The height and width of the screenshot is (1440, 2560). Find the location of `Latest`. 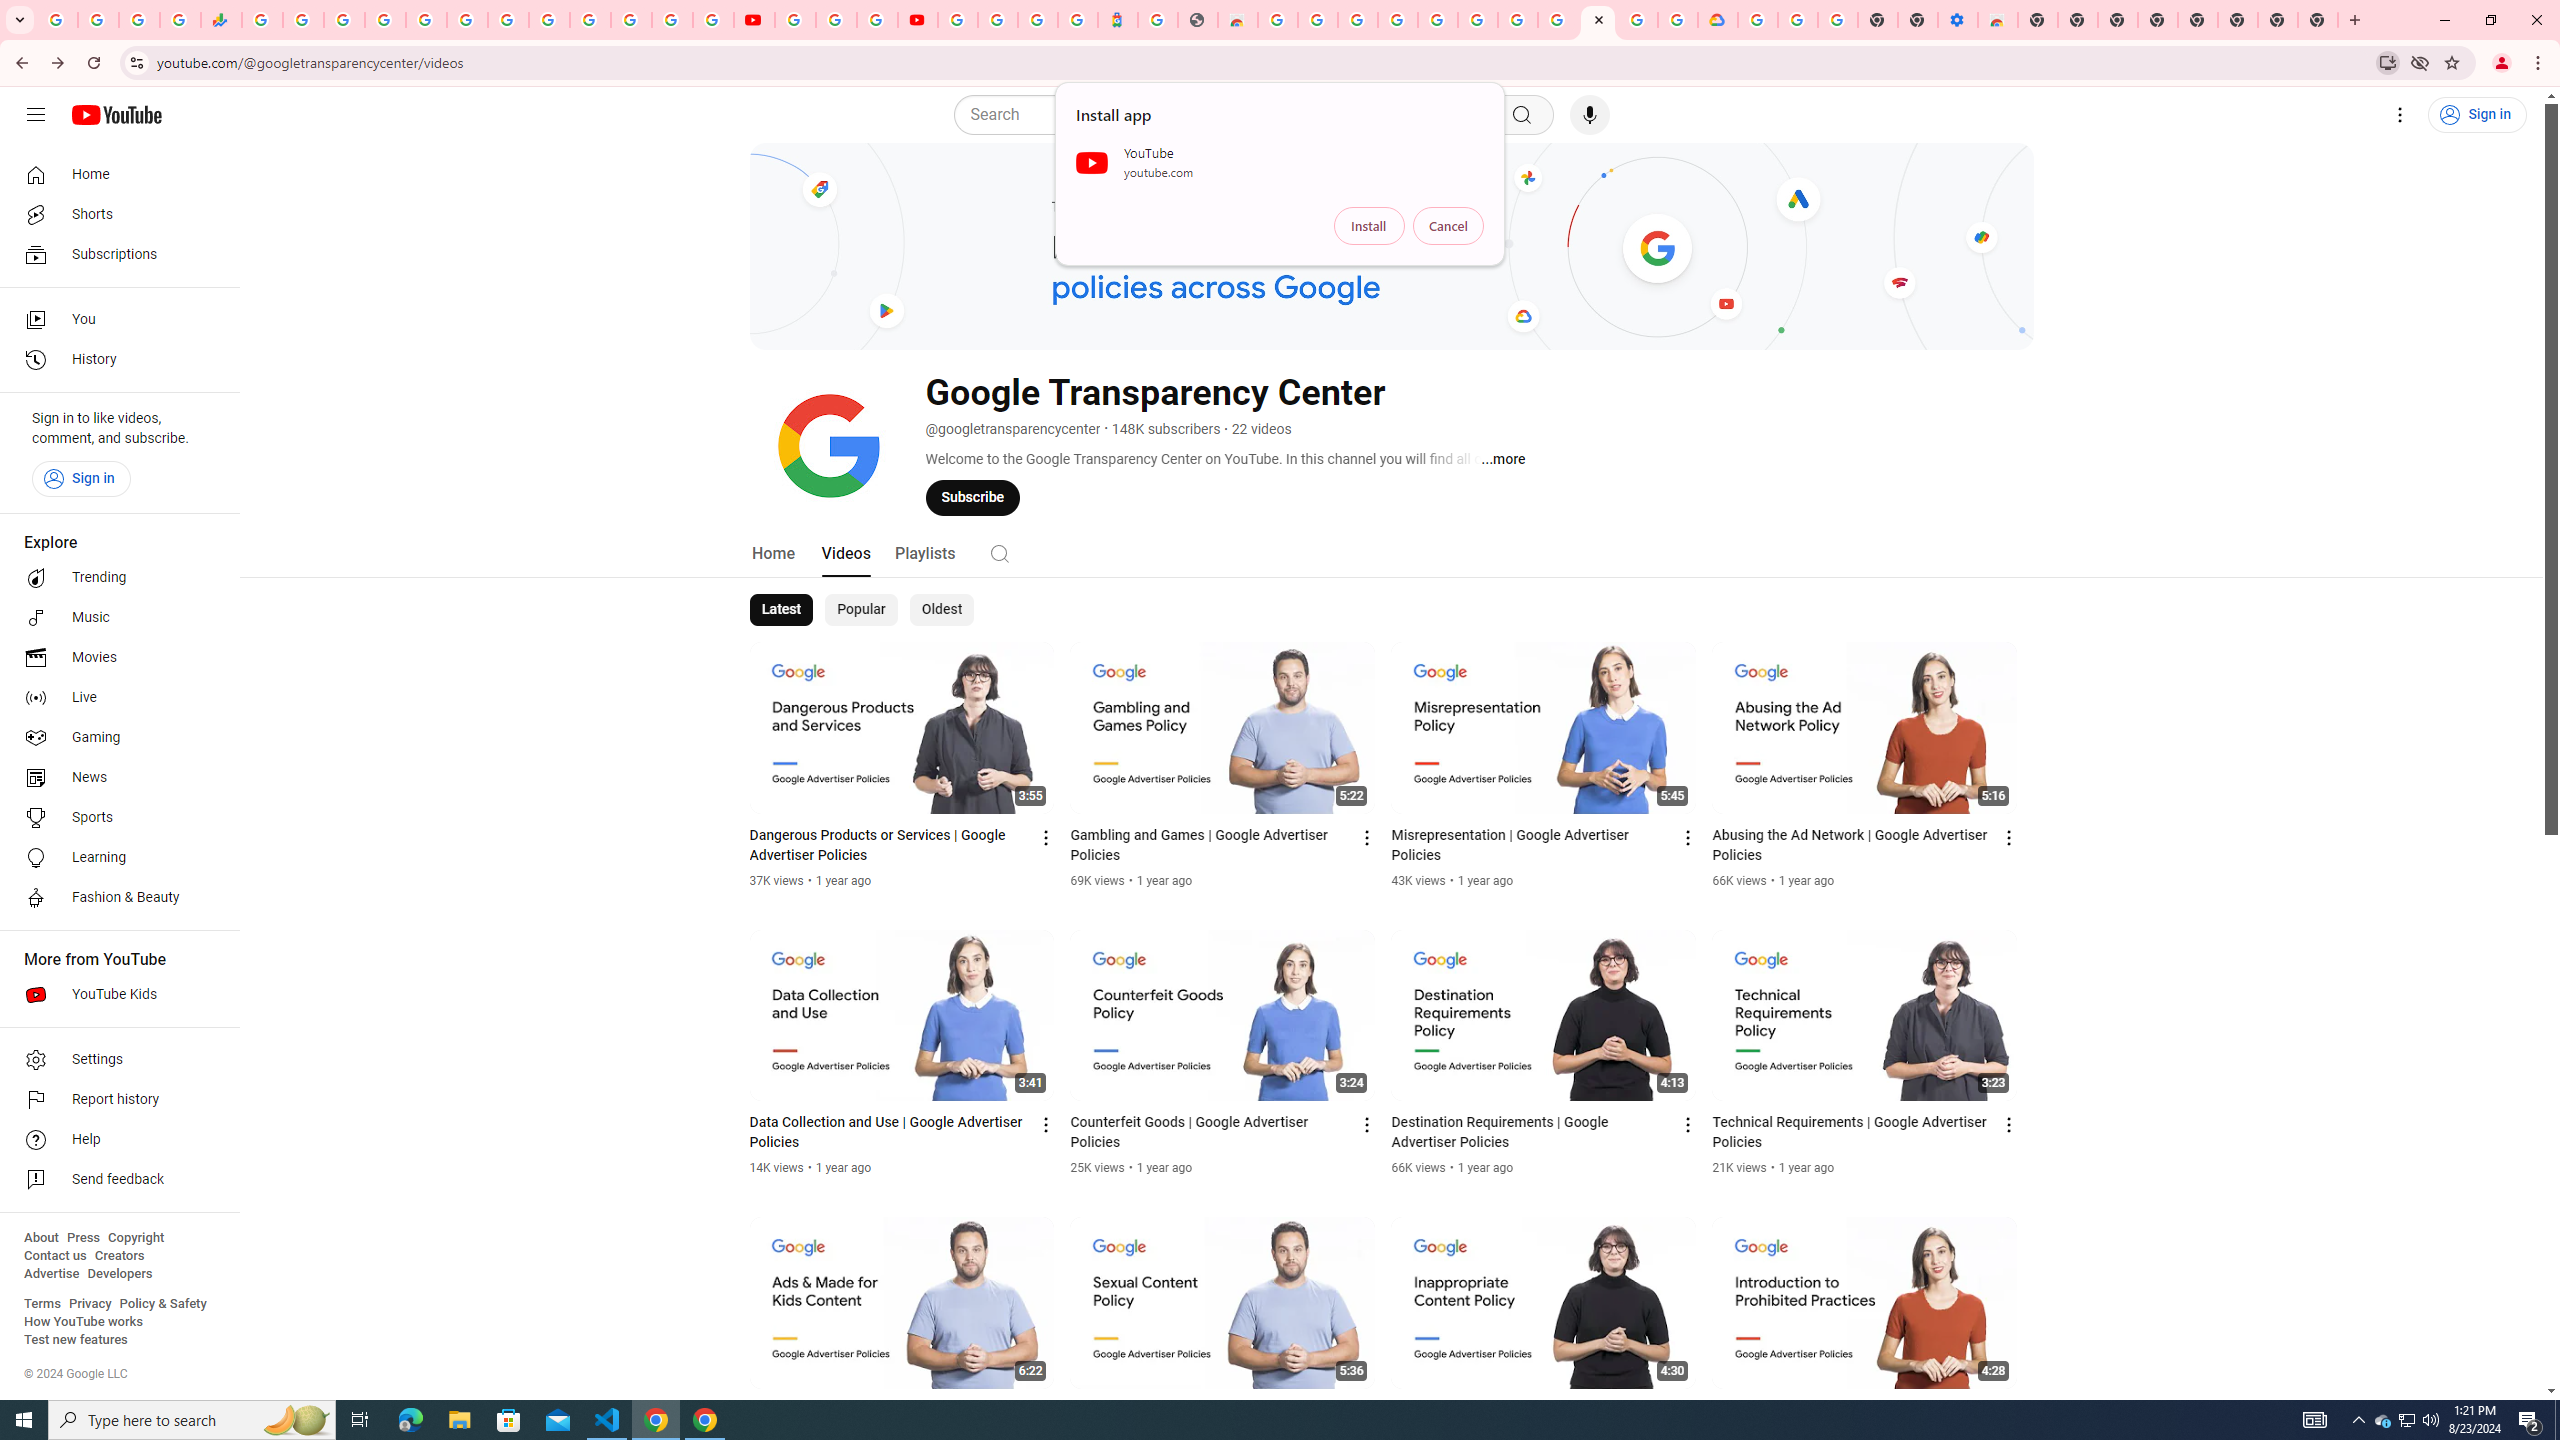

Latest is located at coordinates (782, 610).